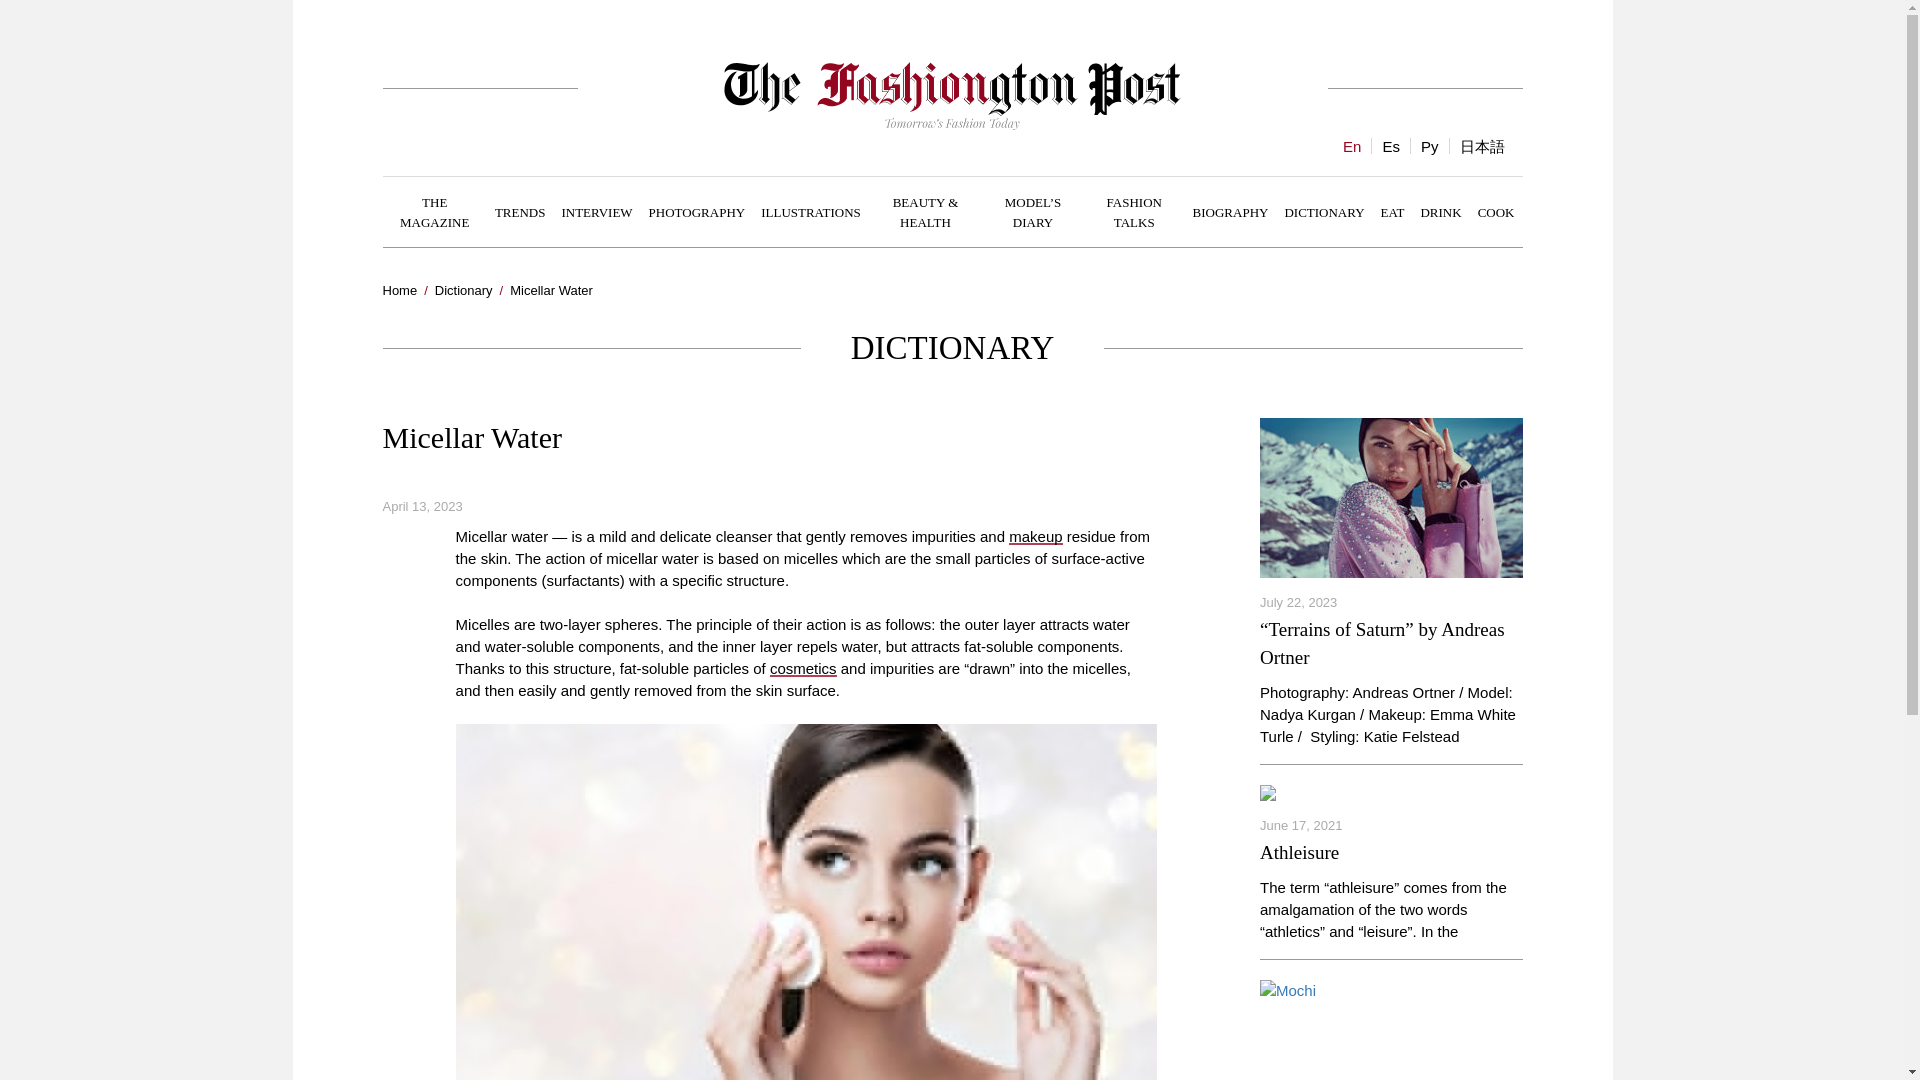 The height and width of the screenshot is (1080, 1920). I want to click on Dictionary, so click(464, 290).